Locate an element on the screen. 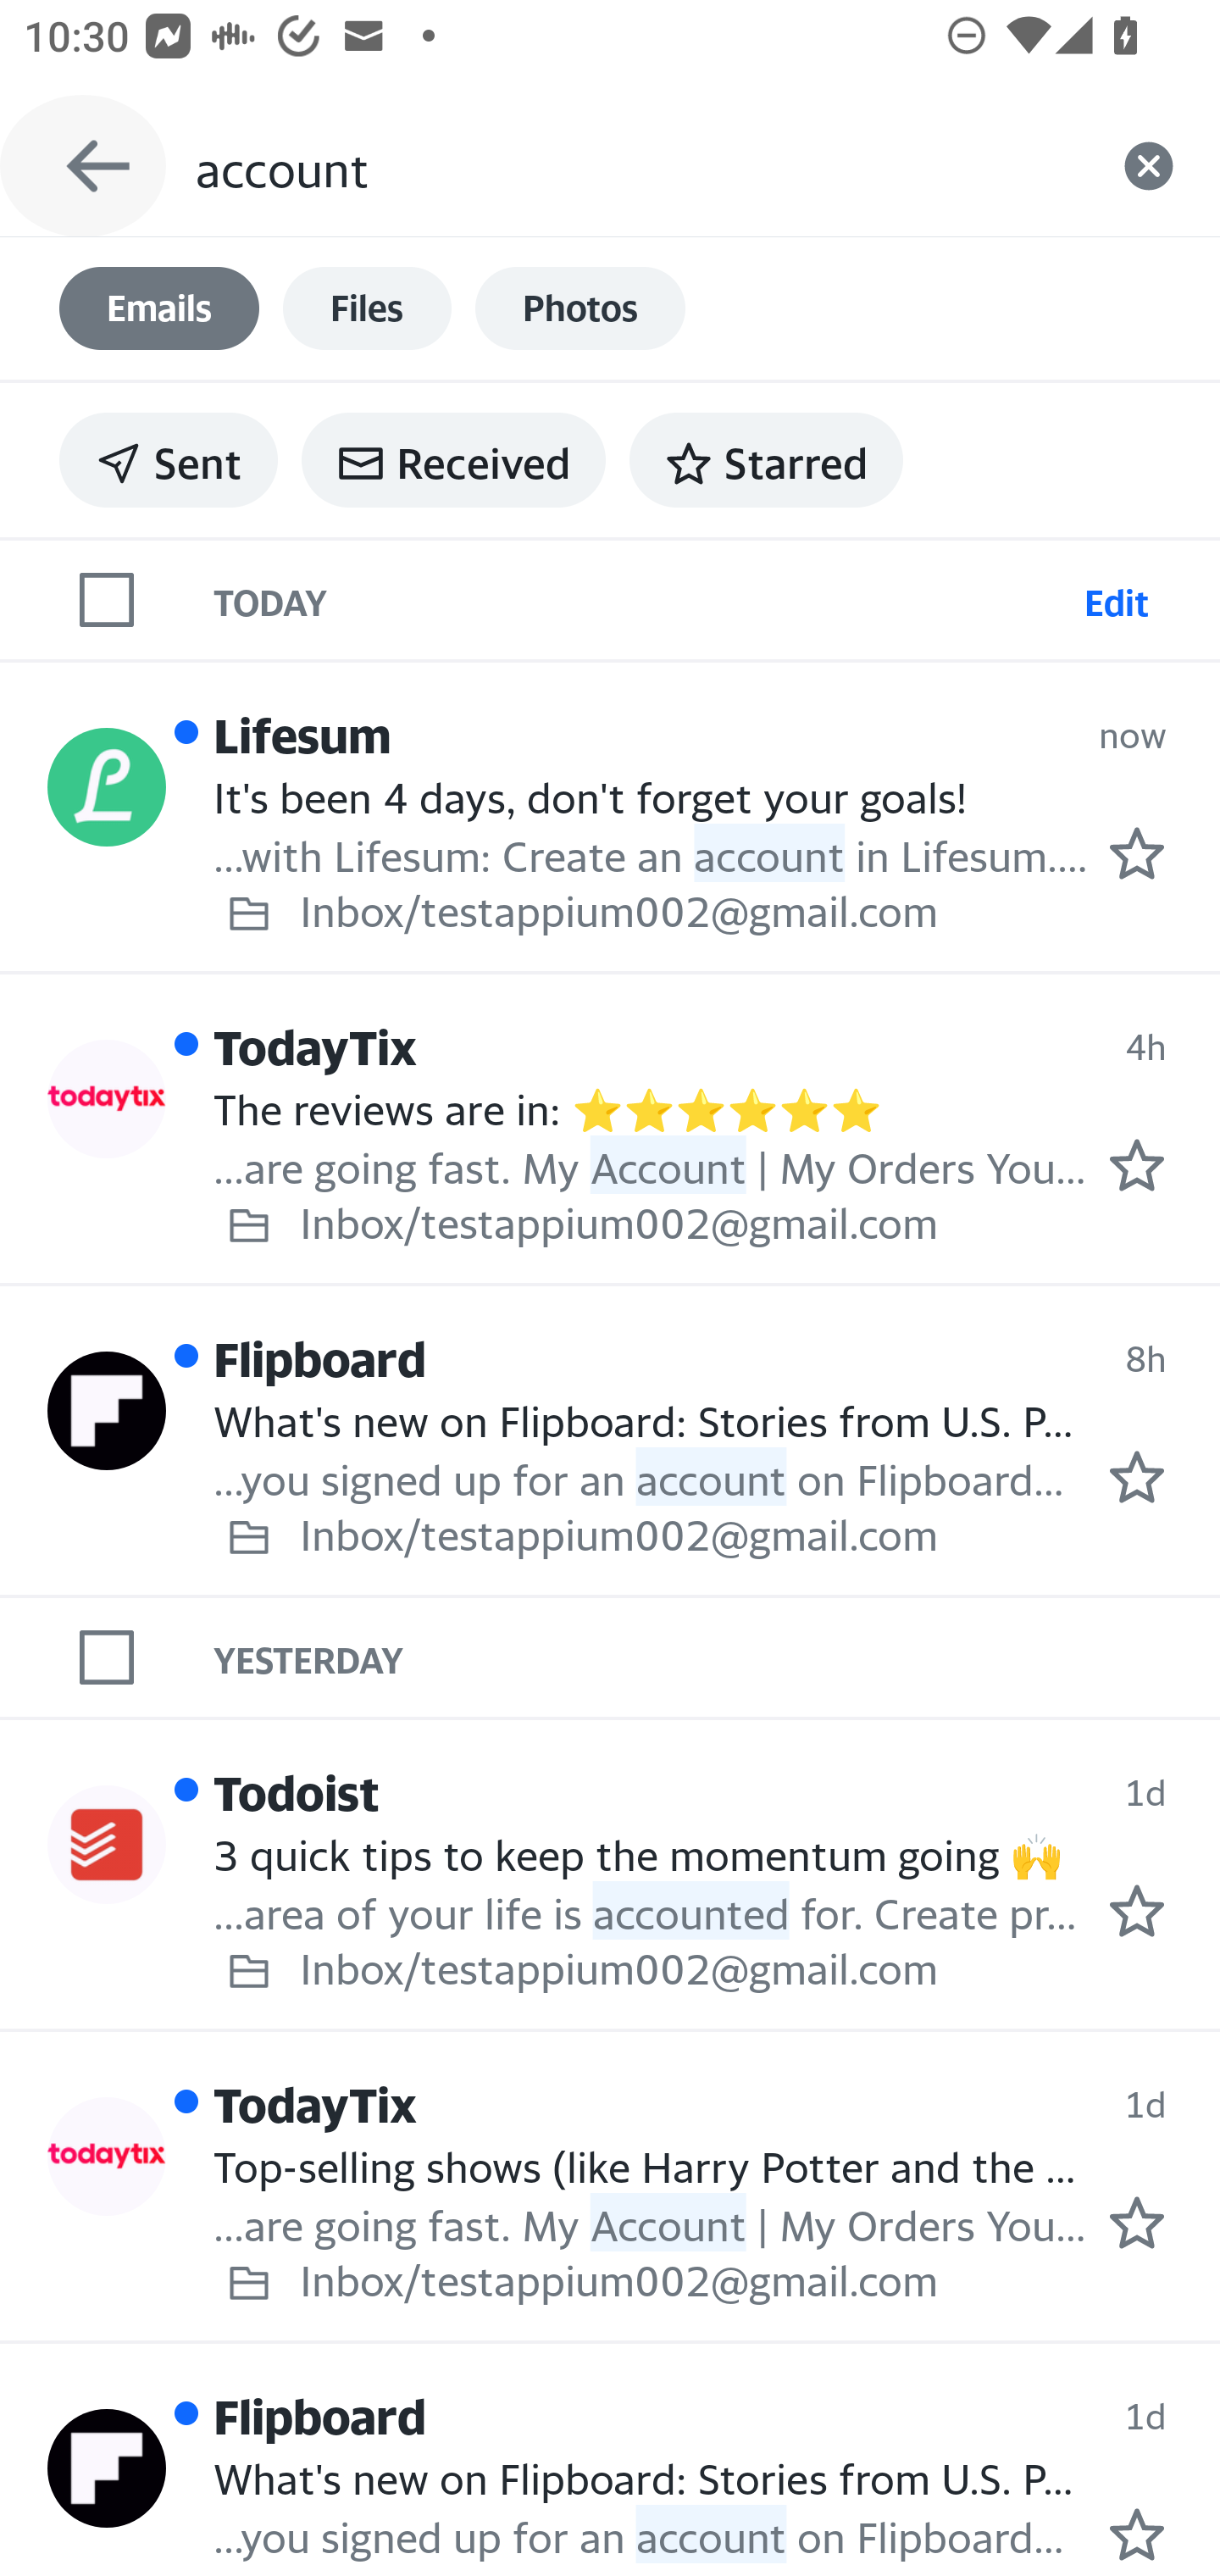  Starred is located at coordinates (766, 459).